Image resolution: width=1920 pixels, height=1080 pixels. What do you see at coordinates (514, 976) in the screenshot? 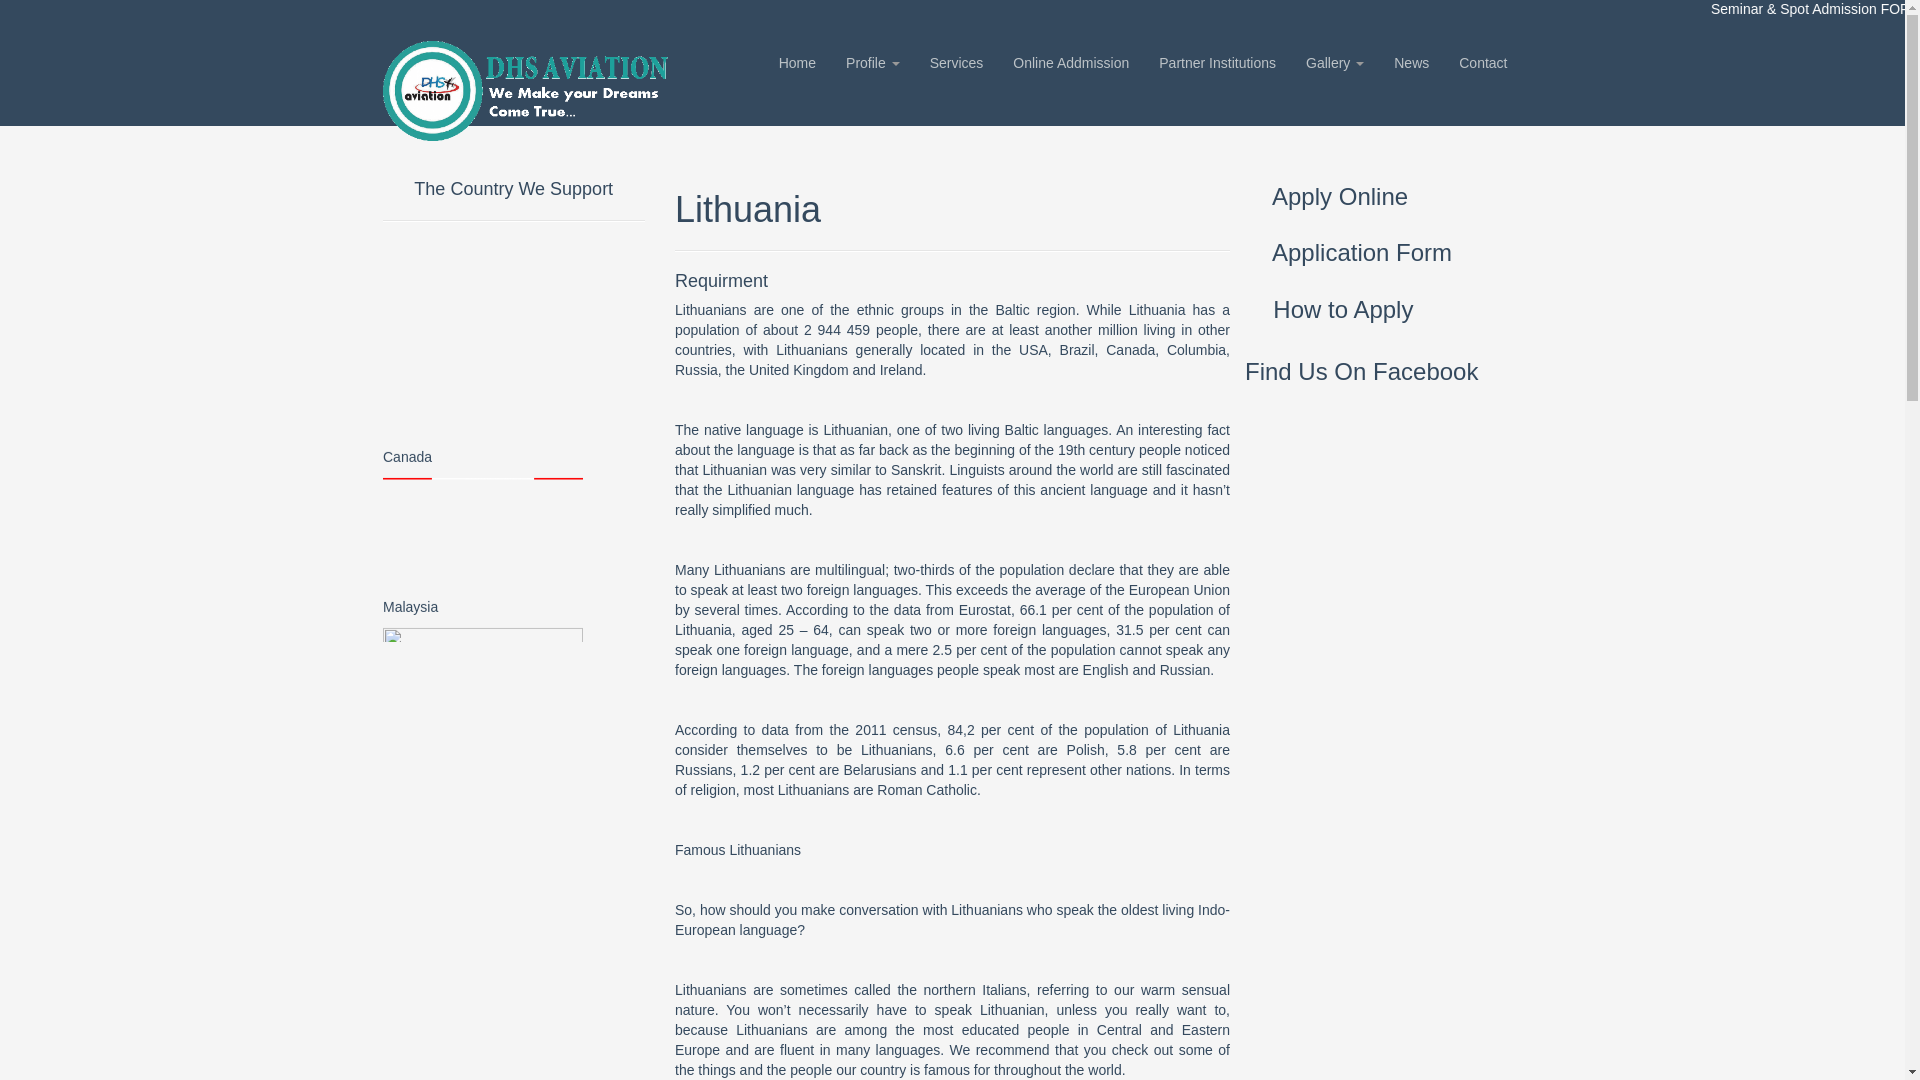
I see `Croatia` at bounding box center [514, 976].